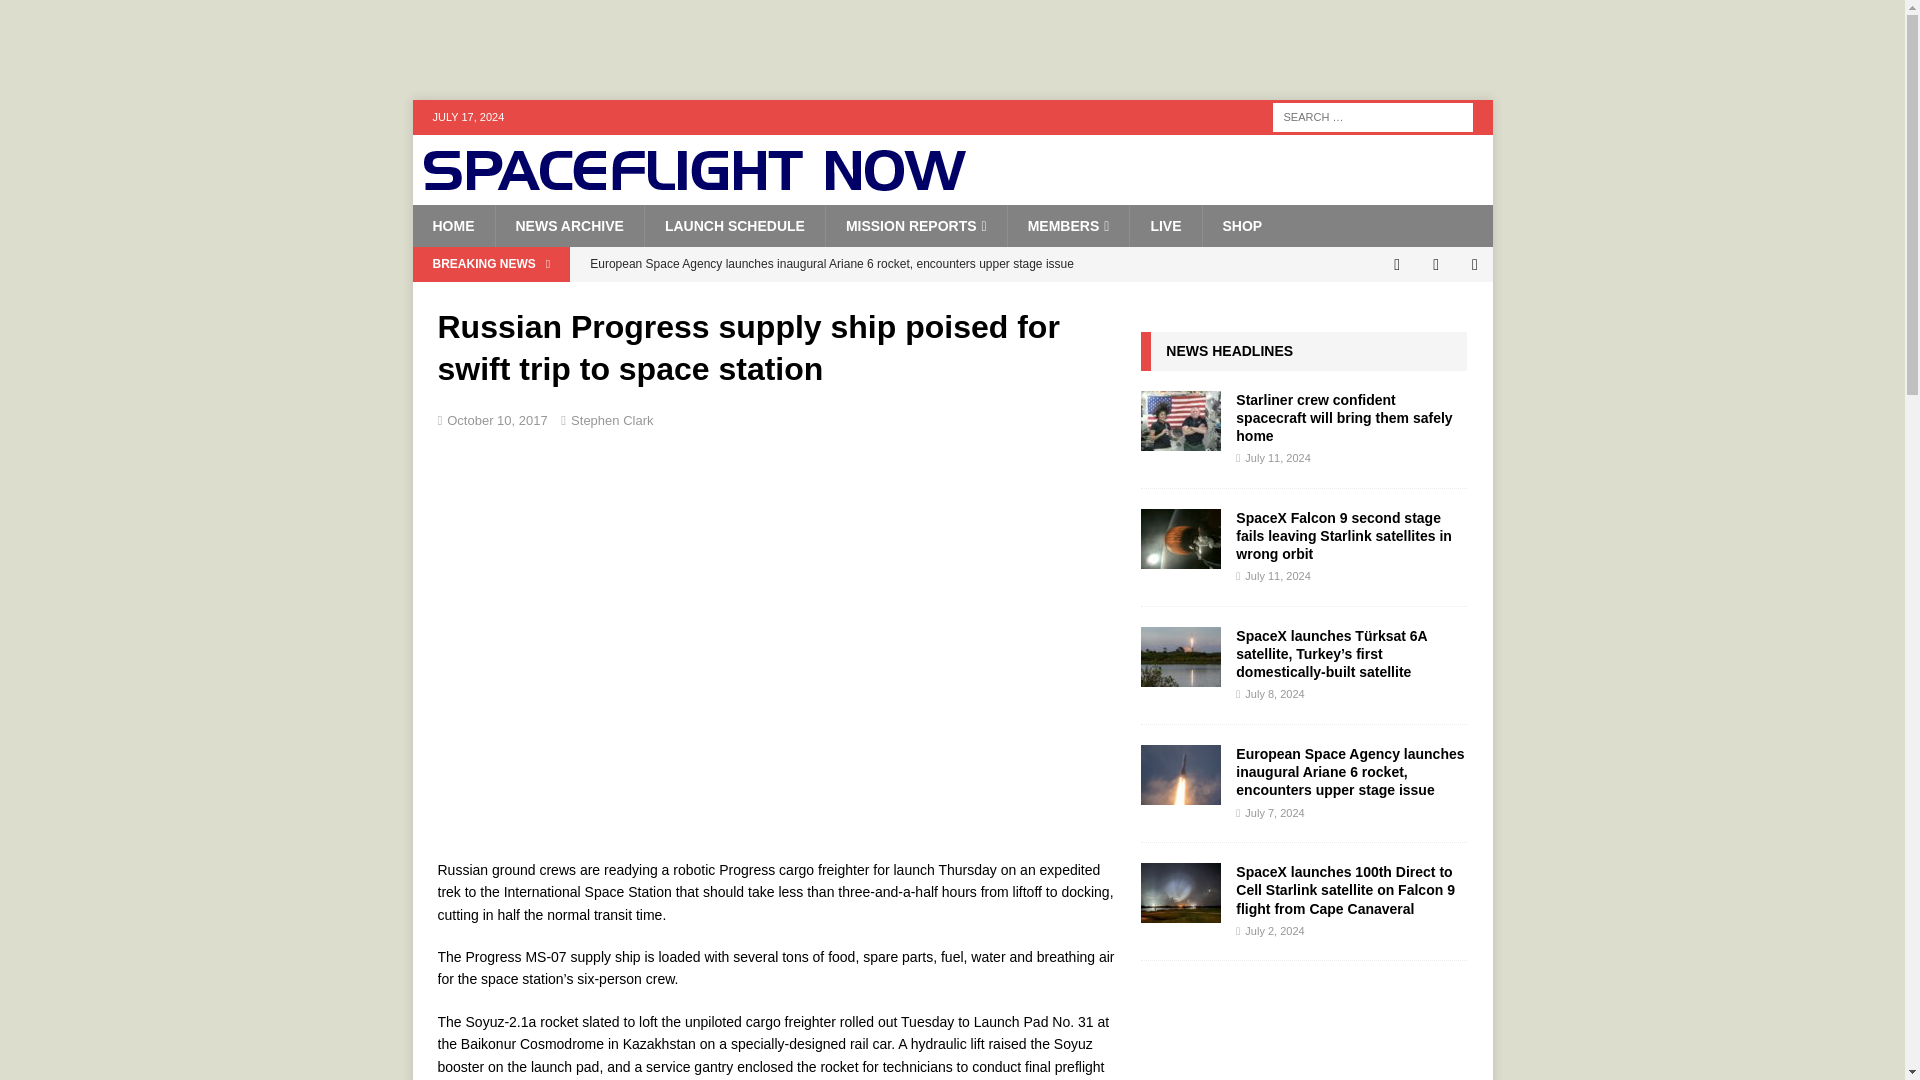  I want to click on MEMBERS, so click(1068, 226).